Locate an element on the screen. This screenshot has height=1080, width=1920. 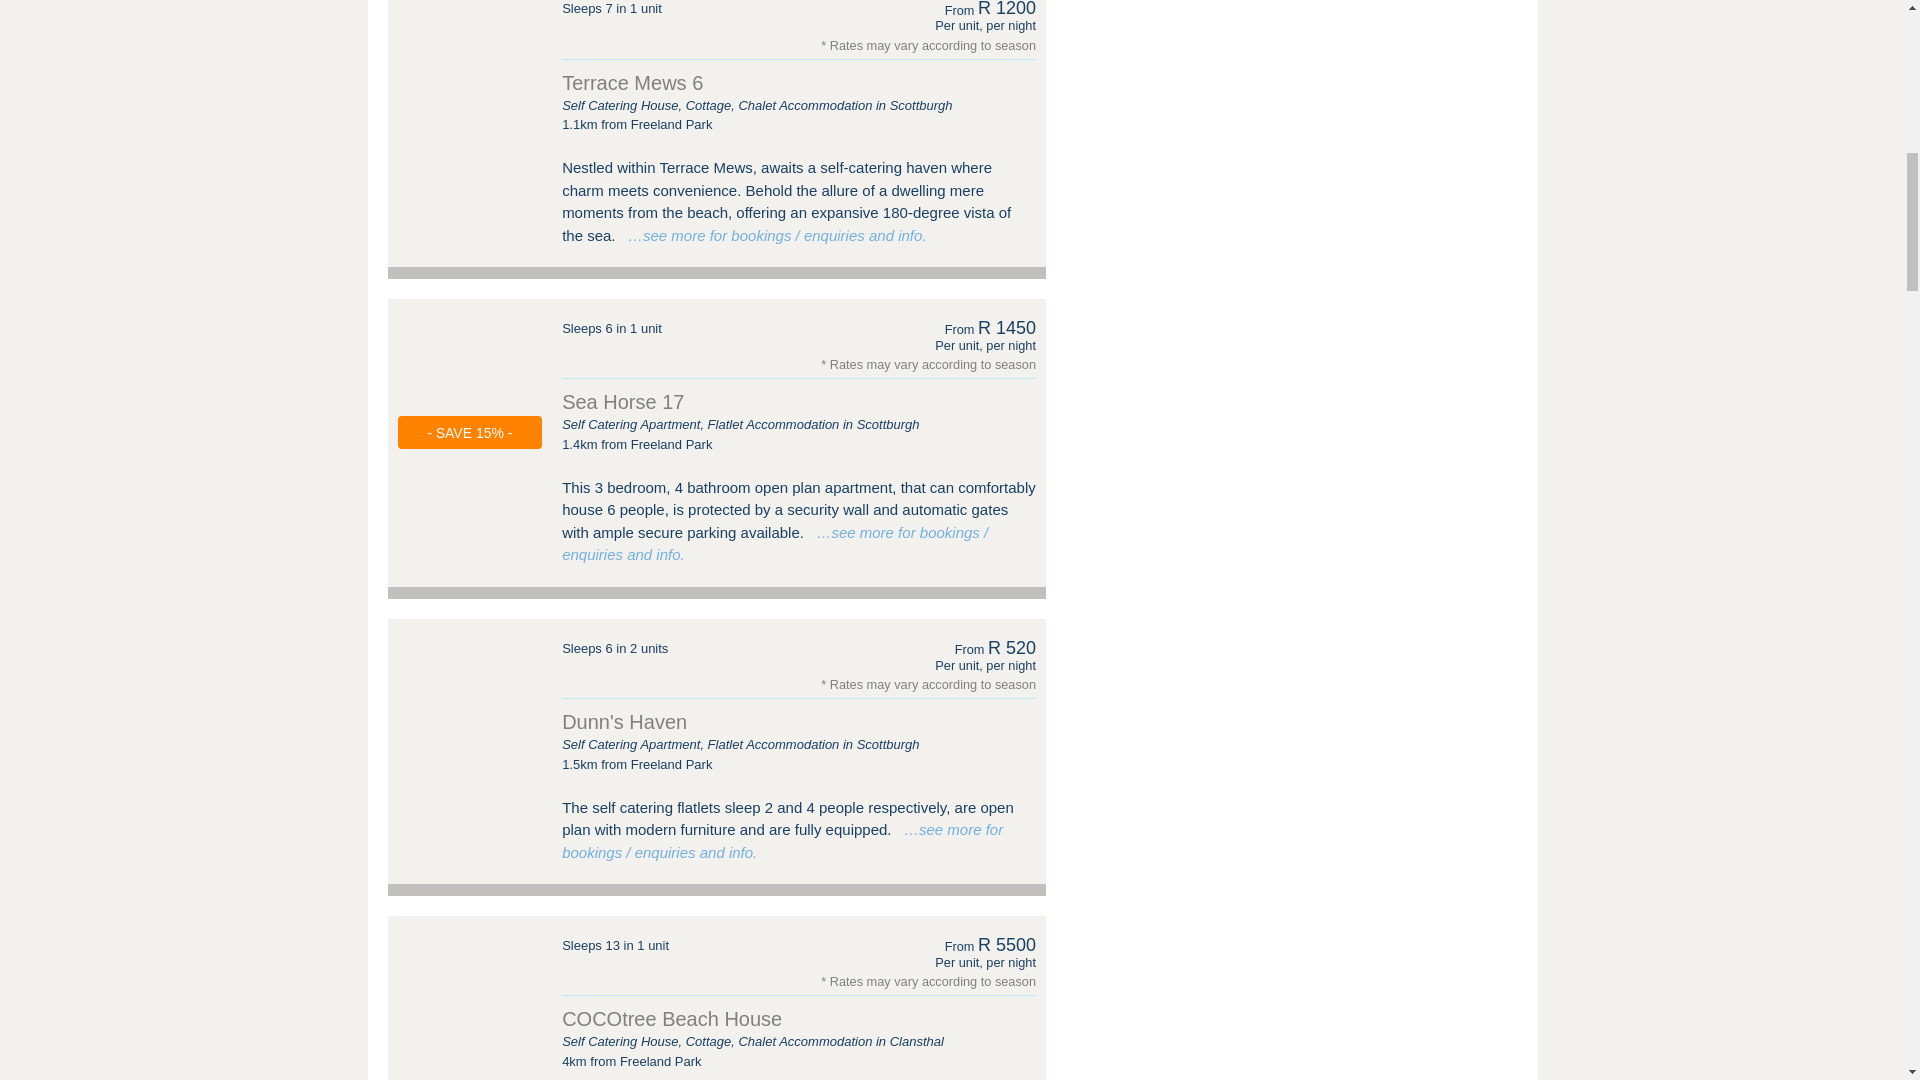
Terrace Mews 6 is located at coordinates (470, 42).